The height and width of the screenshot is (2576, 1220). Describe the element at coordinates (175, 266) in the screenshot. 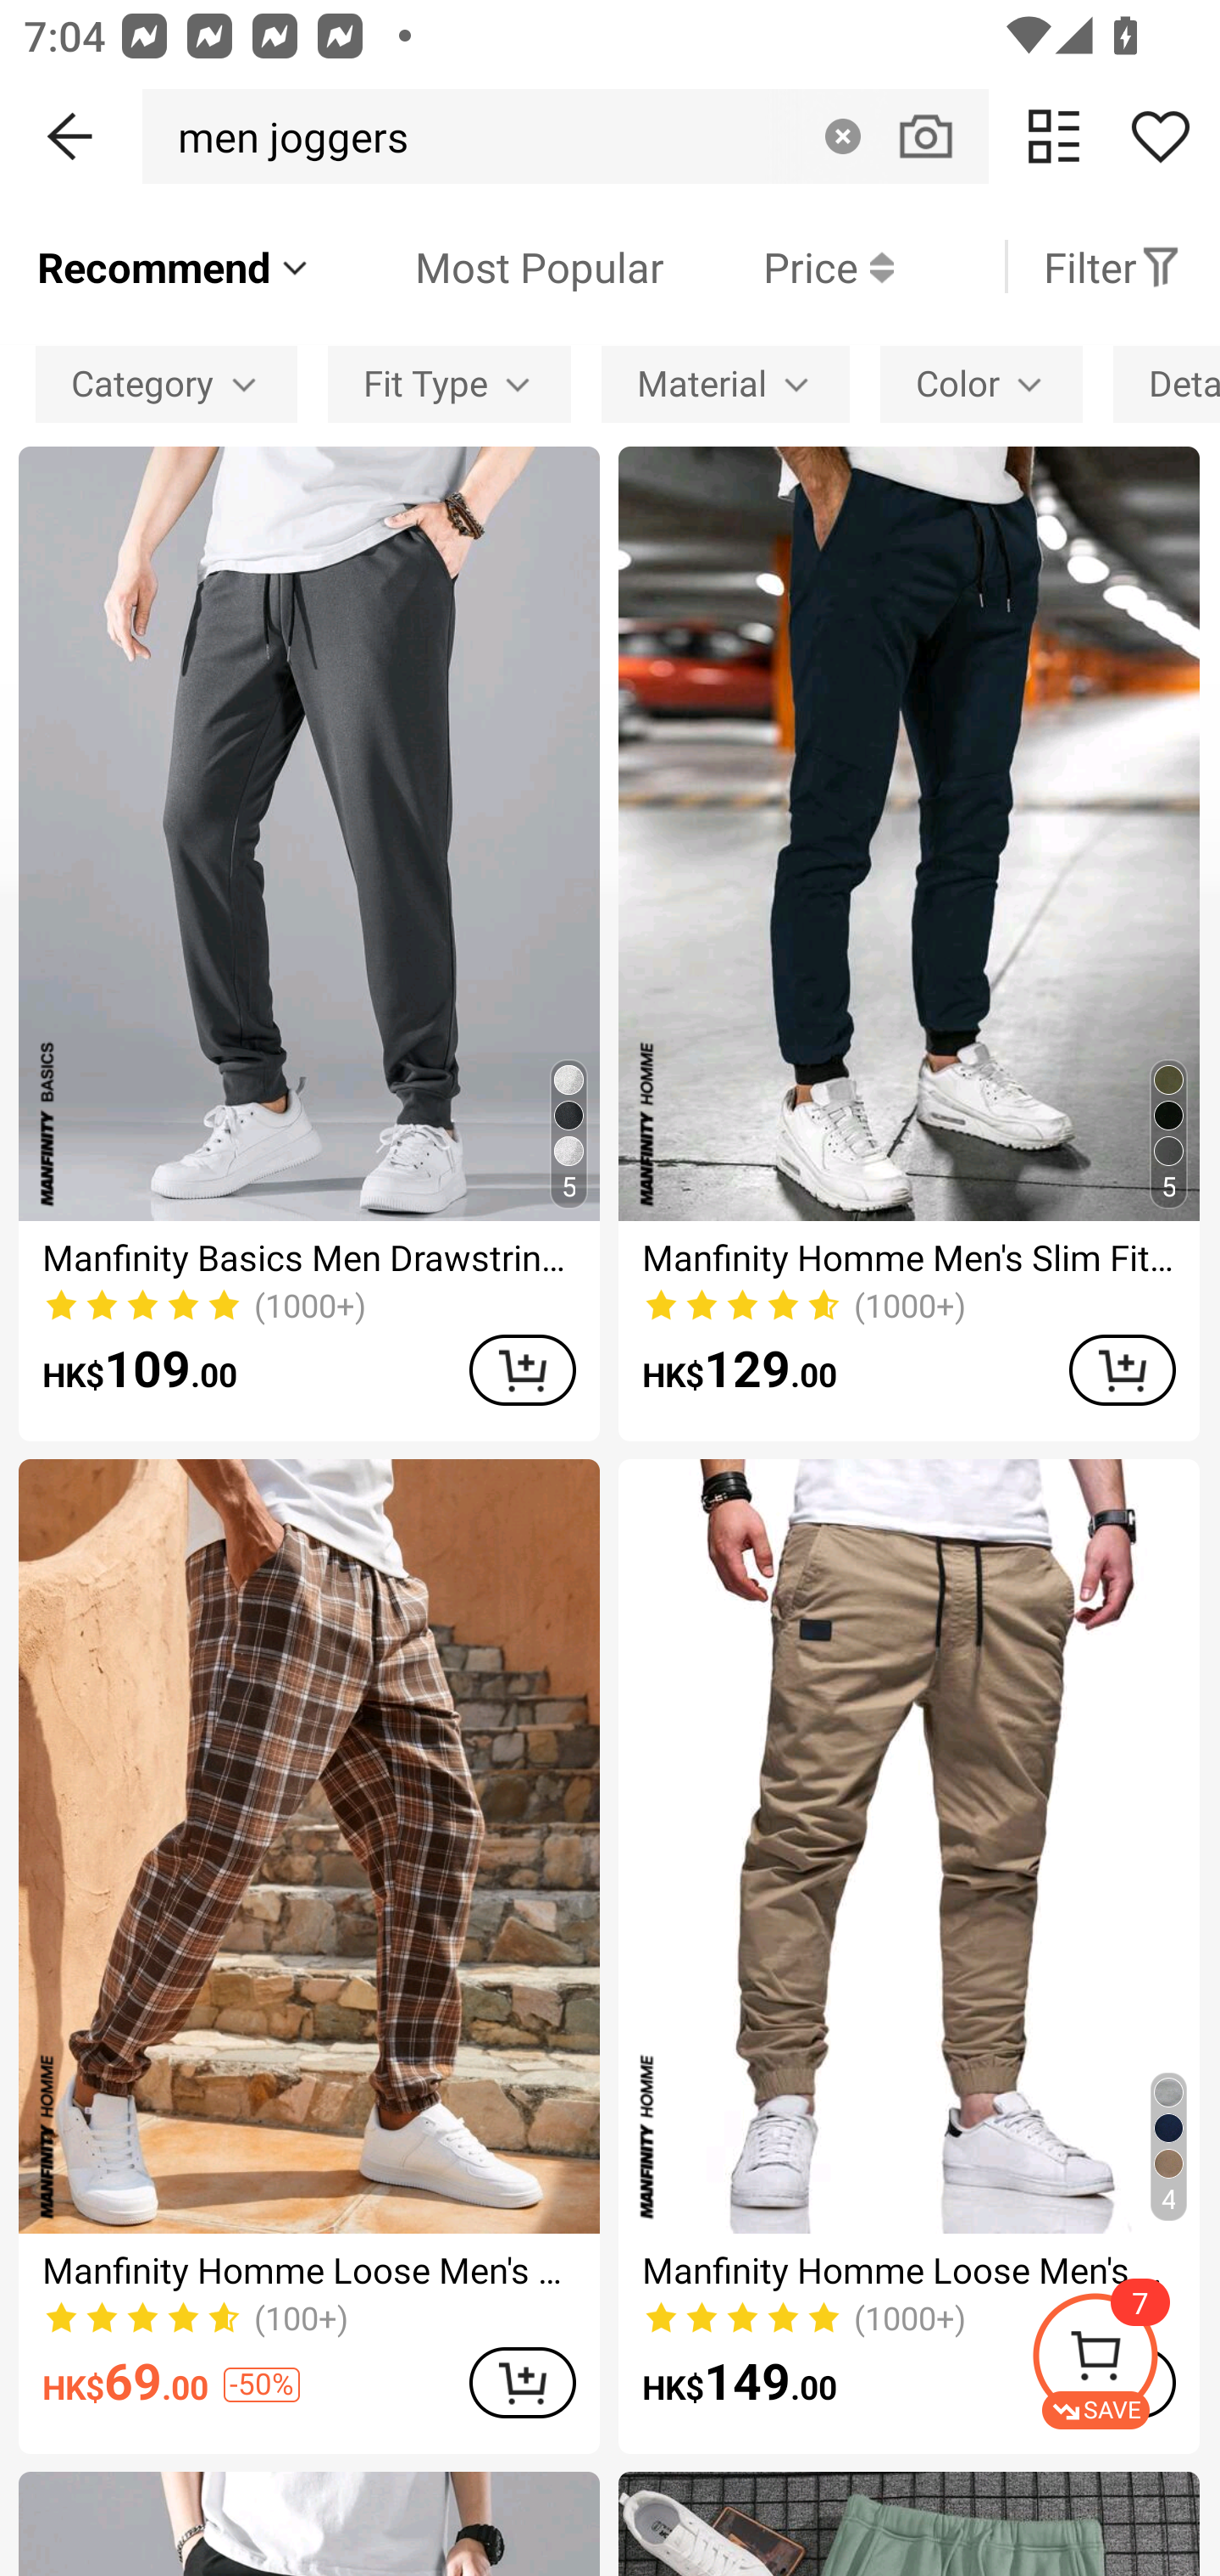

I see `Recommend` at that location.